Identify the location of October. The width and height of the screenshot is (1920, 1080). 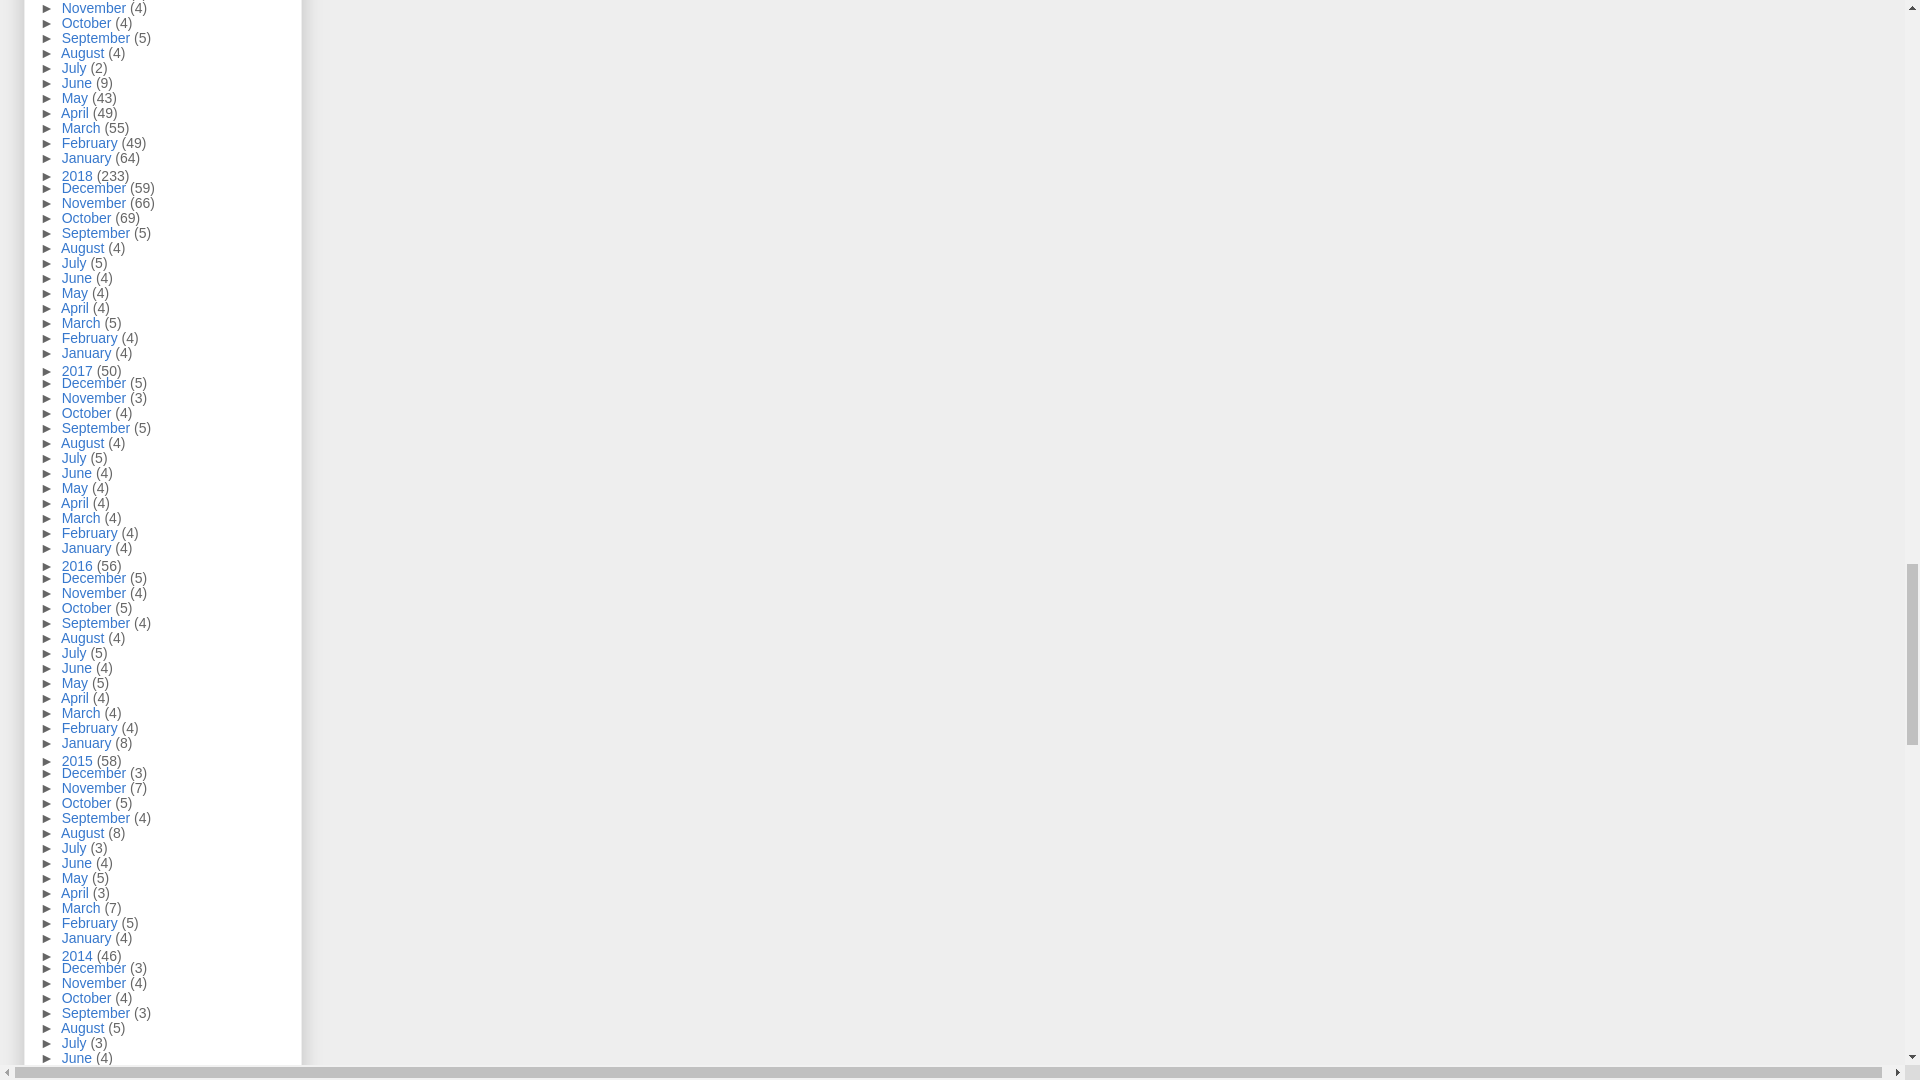
(88, 23).